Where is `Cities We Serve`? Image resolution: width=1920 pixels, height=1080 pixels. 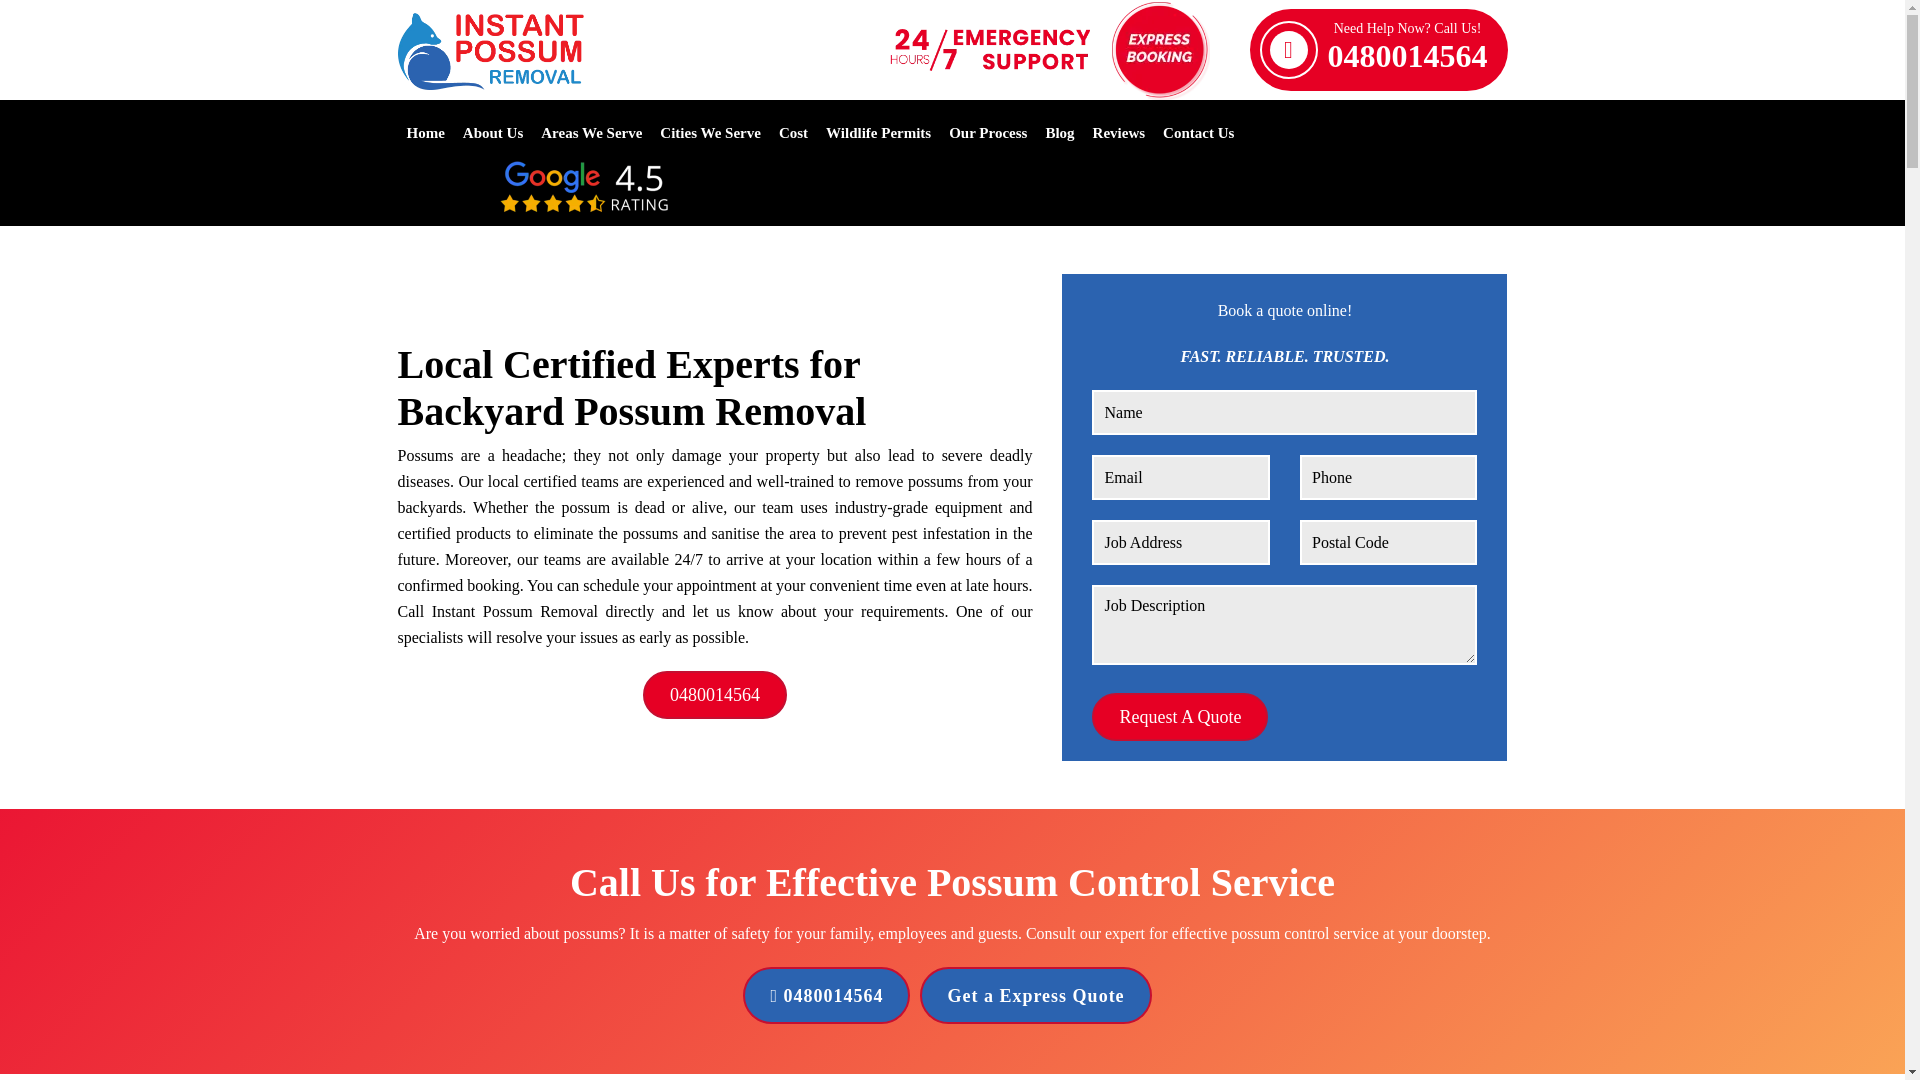 Cities We Serve is located at coordinates (424, 132).